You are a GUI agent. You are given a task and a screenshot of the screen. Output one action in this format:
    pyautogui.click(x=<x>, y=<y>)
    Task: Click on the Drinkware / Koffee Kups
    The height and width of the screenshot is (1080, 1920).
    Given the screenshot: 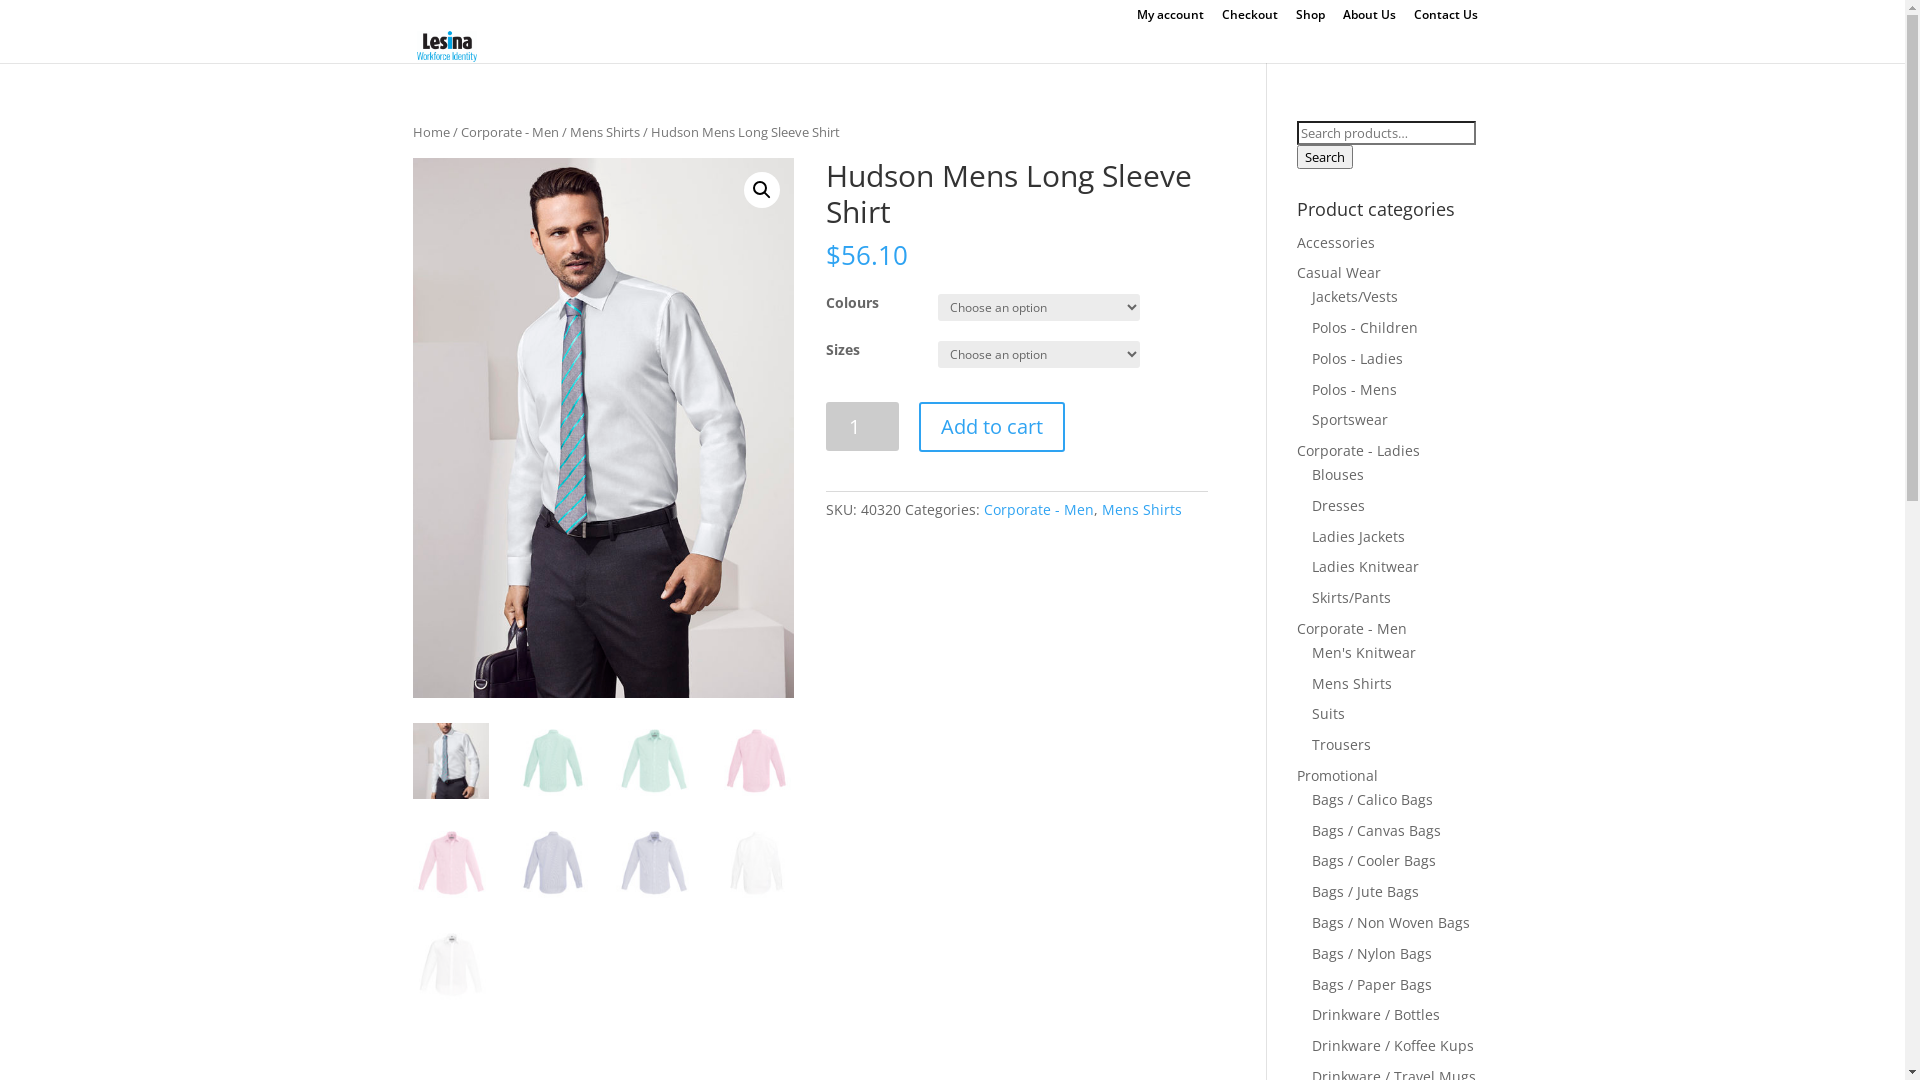 What is the action you would take?
    pyautogui.click(x=1393, y=1046)
    